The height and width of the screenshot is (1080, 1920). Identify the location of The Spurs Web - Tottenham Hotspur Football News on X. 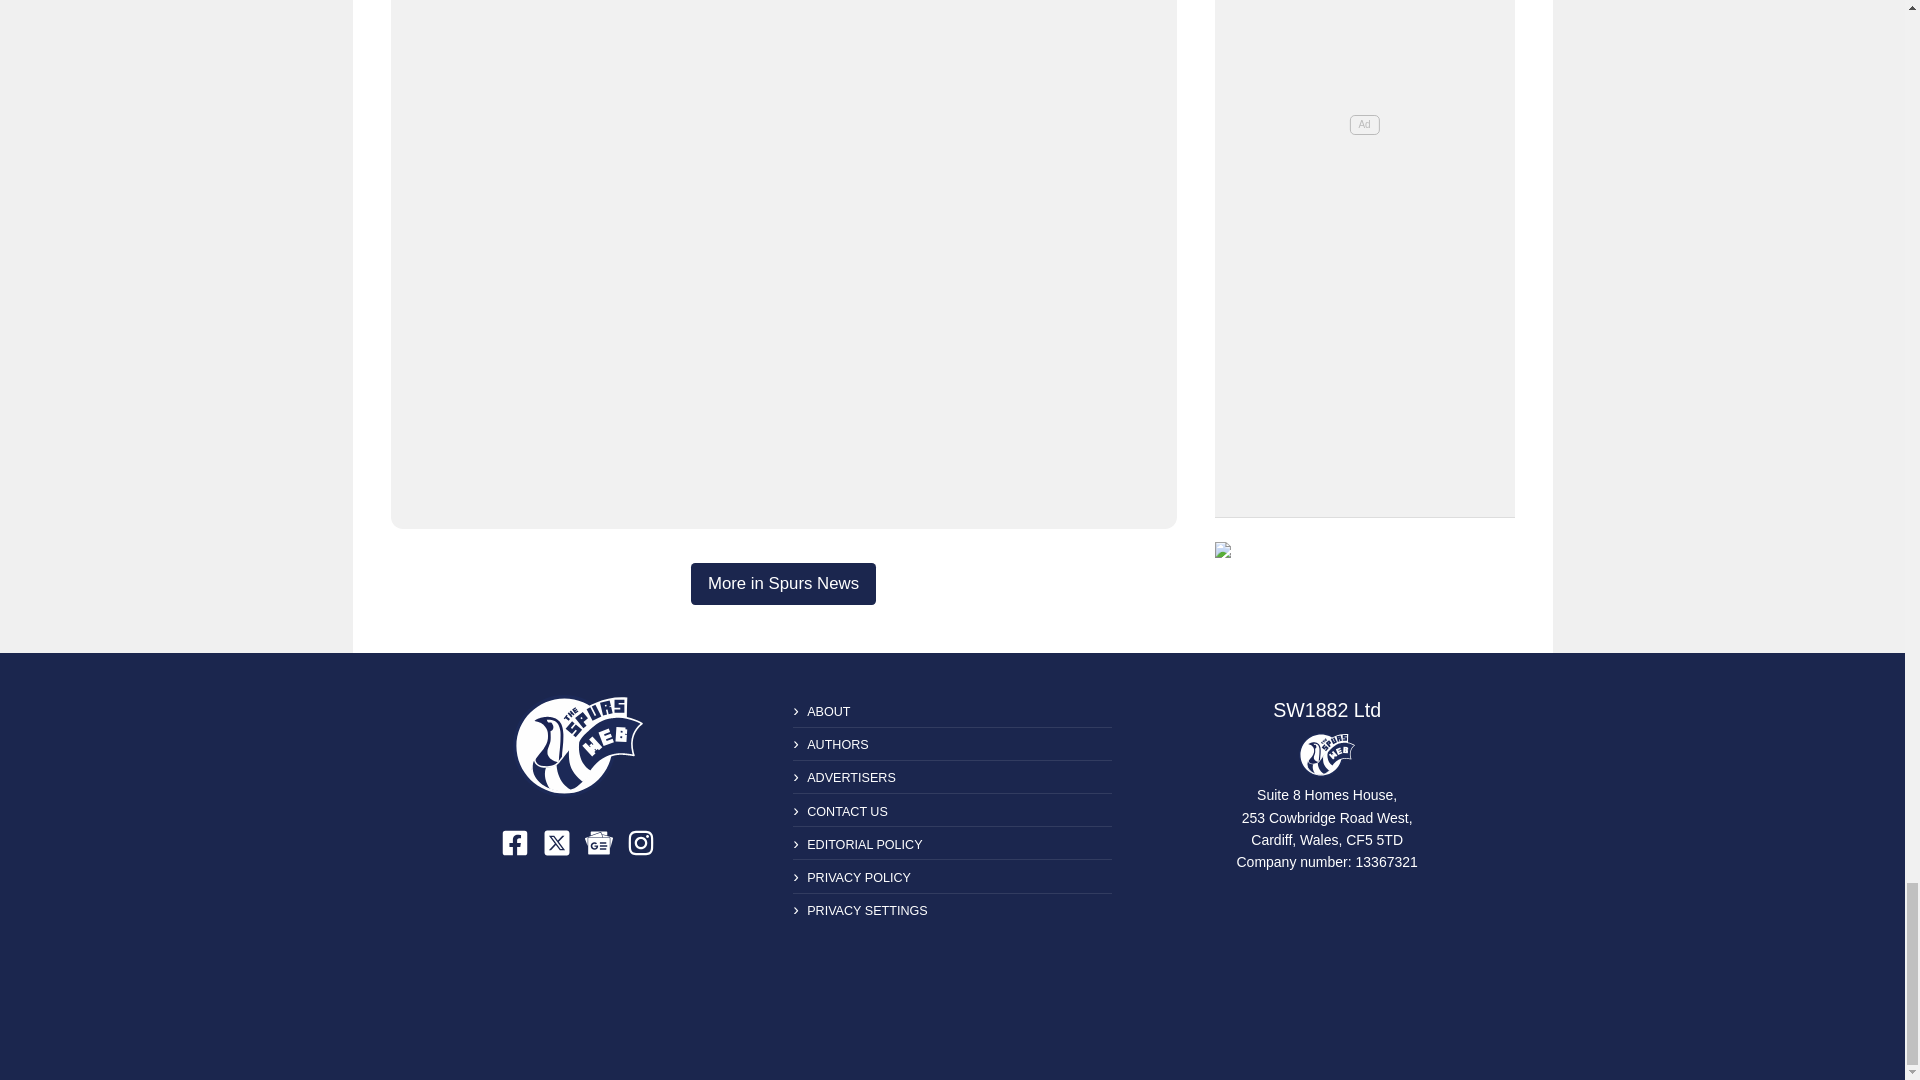
(556, 843).